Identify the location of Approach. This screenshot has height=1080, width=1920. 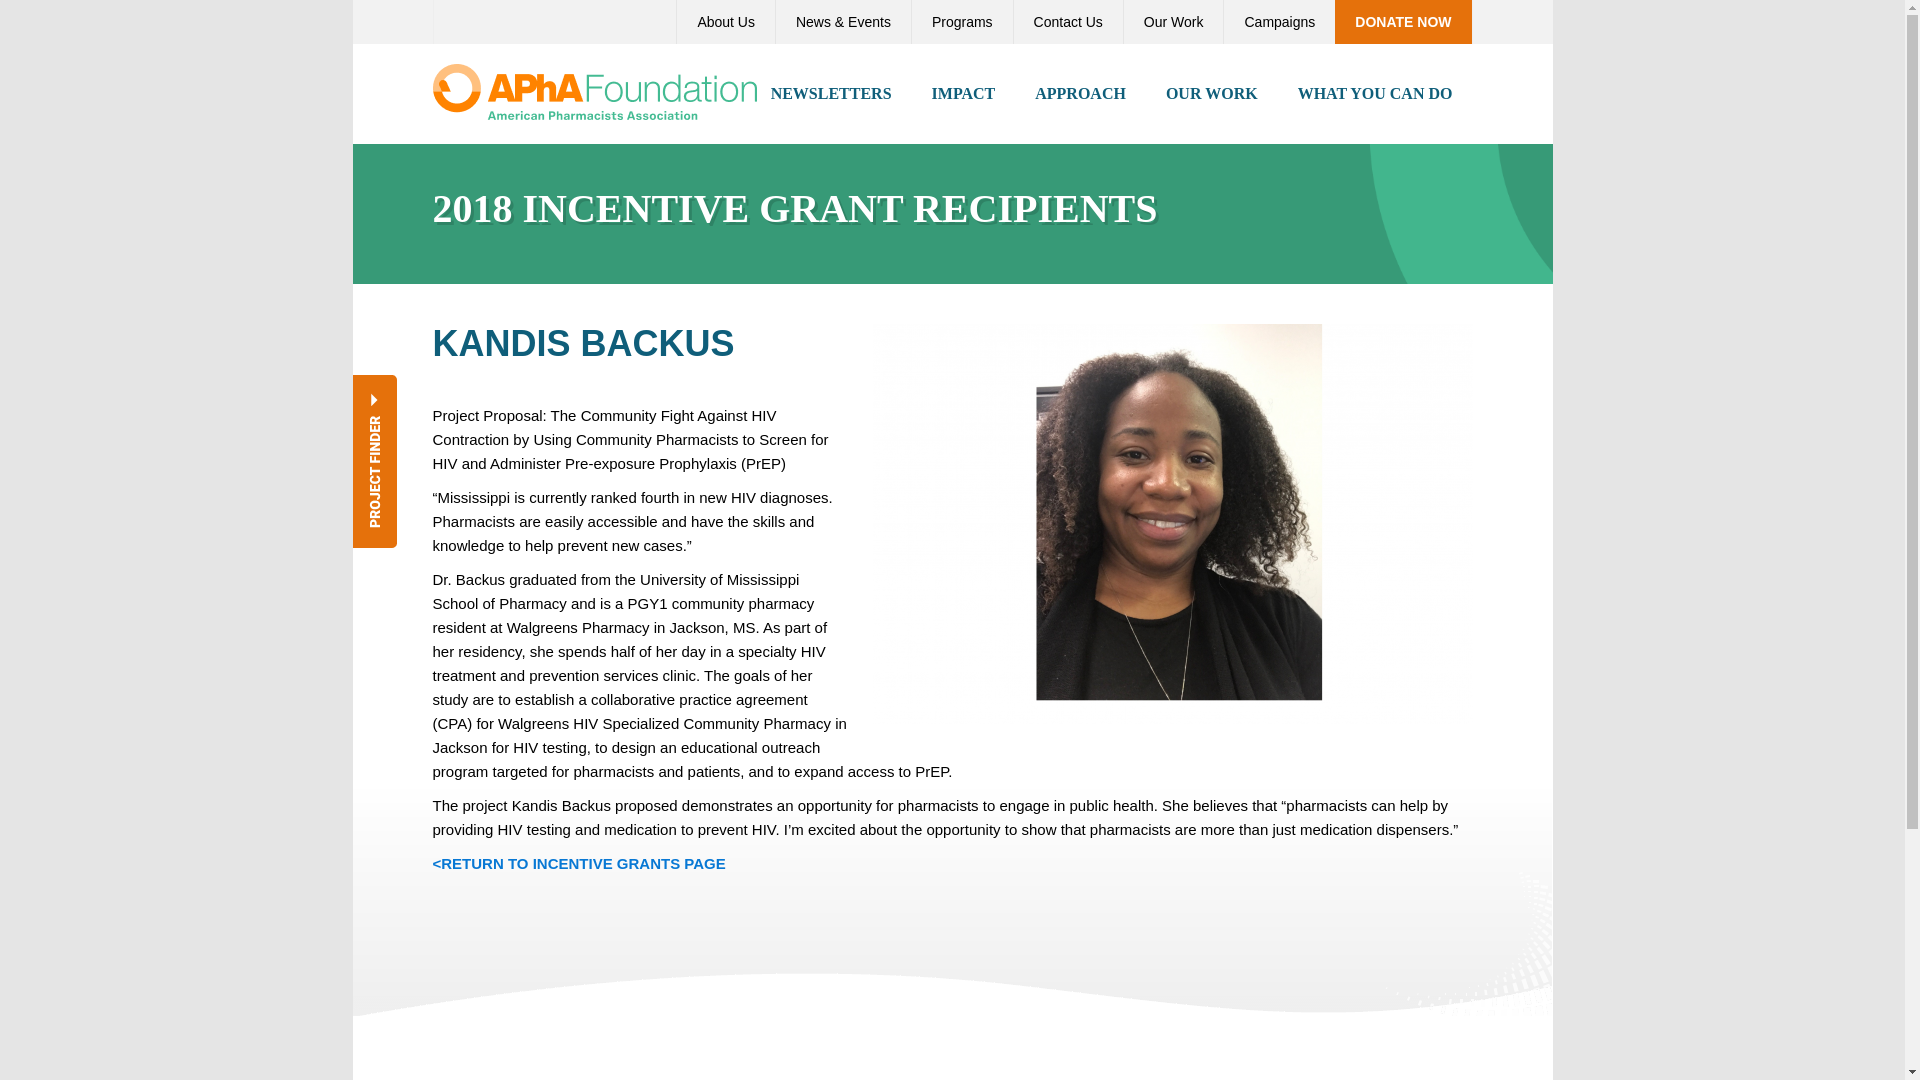
(1080, 94).